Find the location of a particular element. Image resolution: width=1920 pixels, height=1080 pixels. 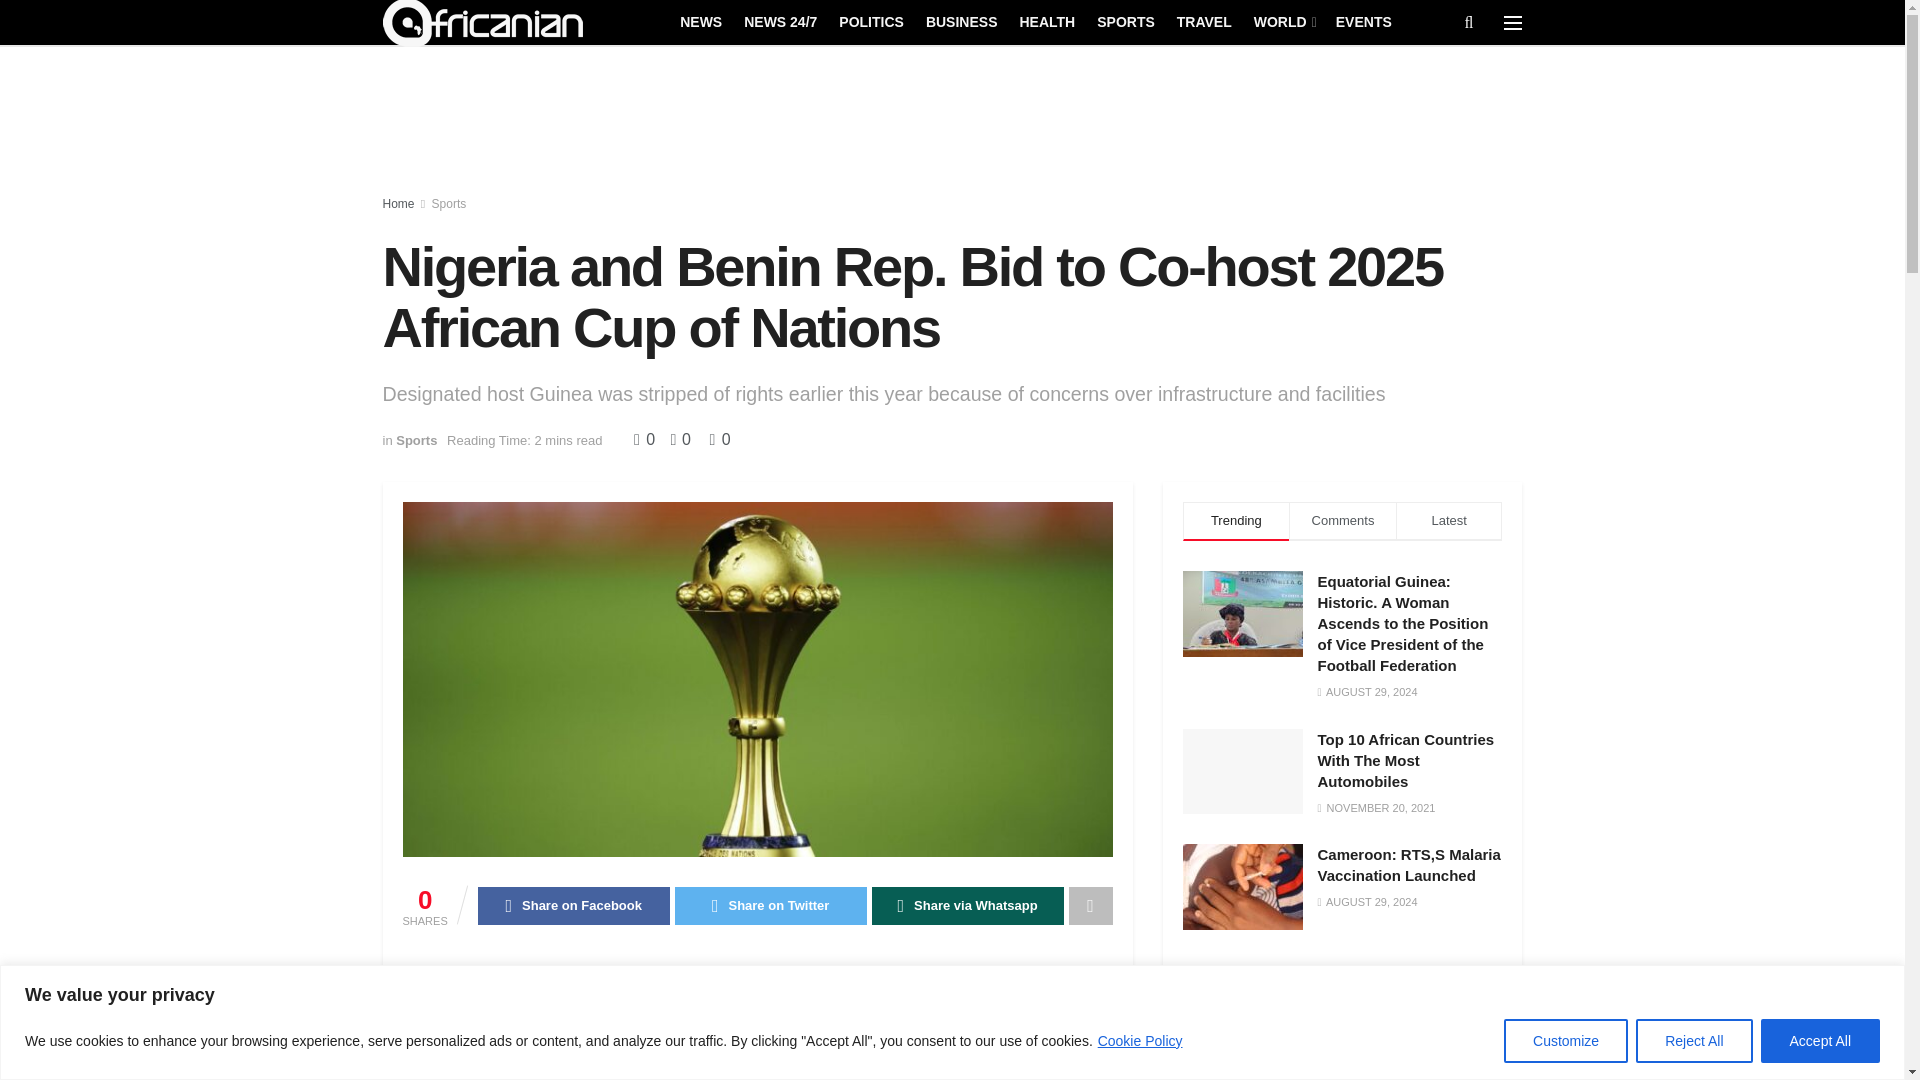

Sports is located at coordinates (449, 203).